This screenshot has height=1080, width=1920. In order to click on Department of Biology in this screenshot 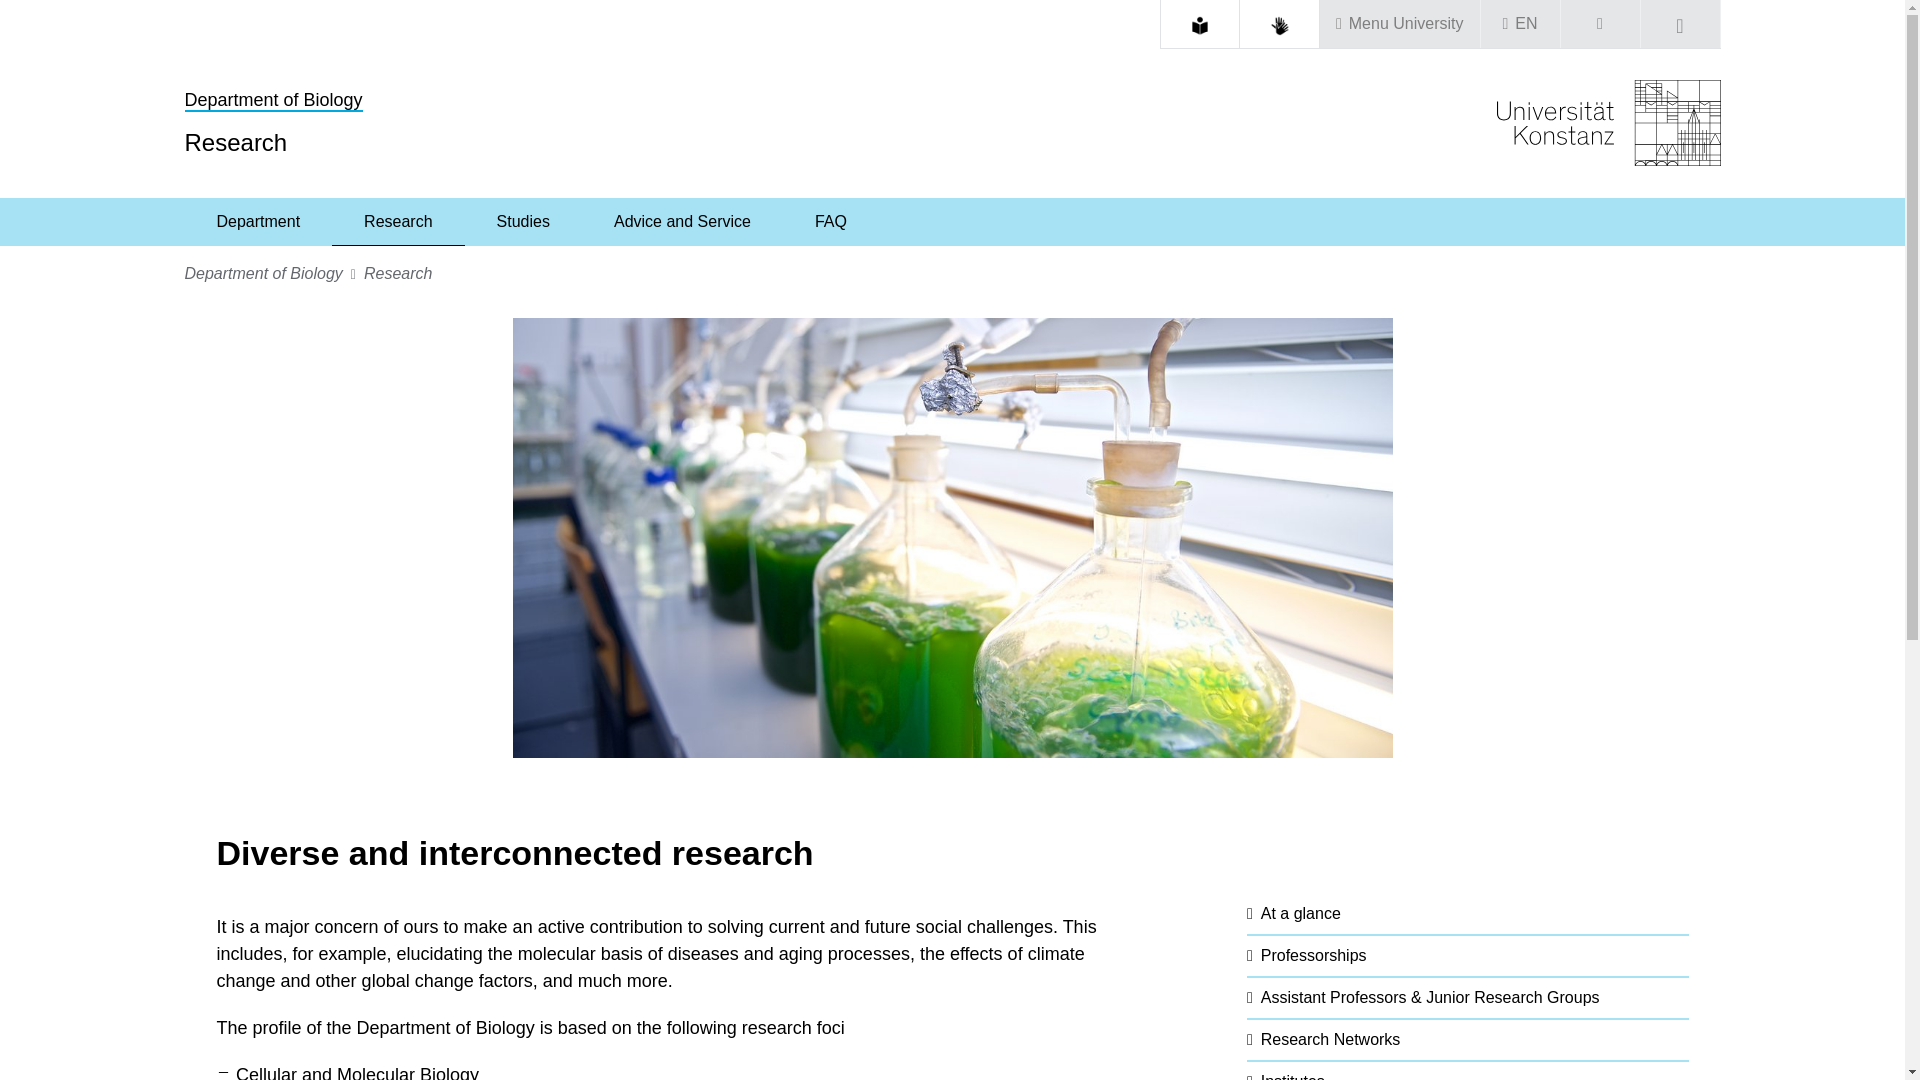, I will do `click(273, 100)`.